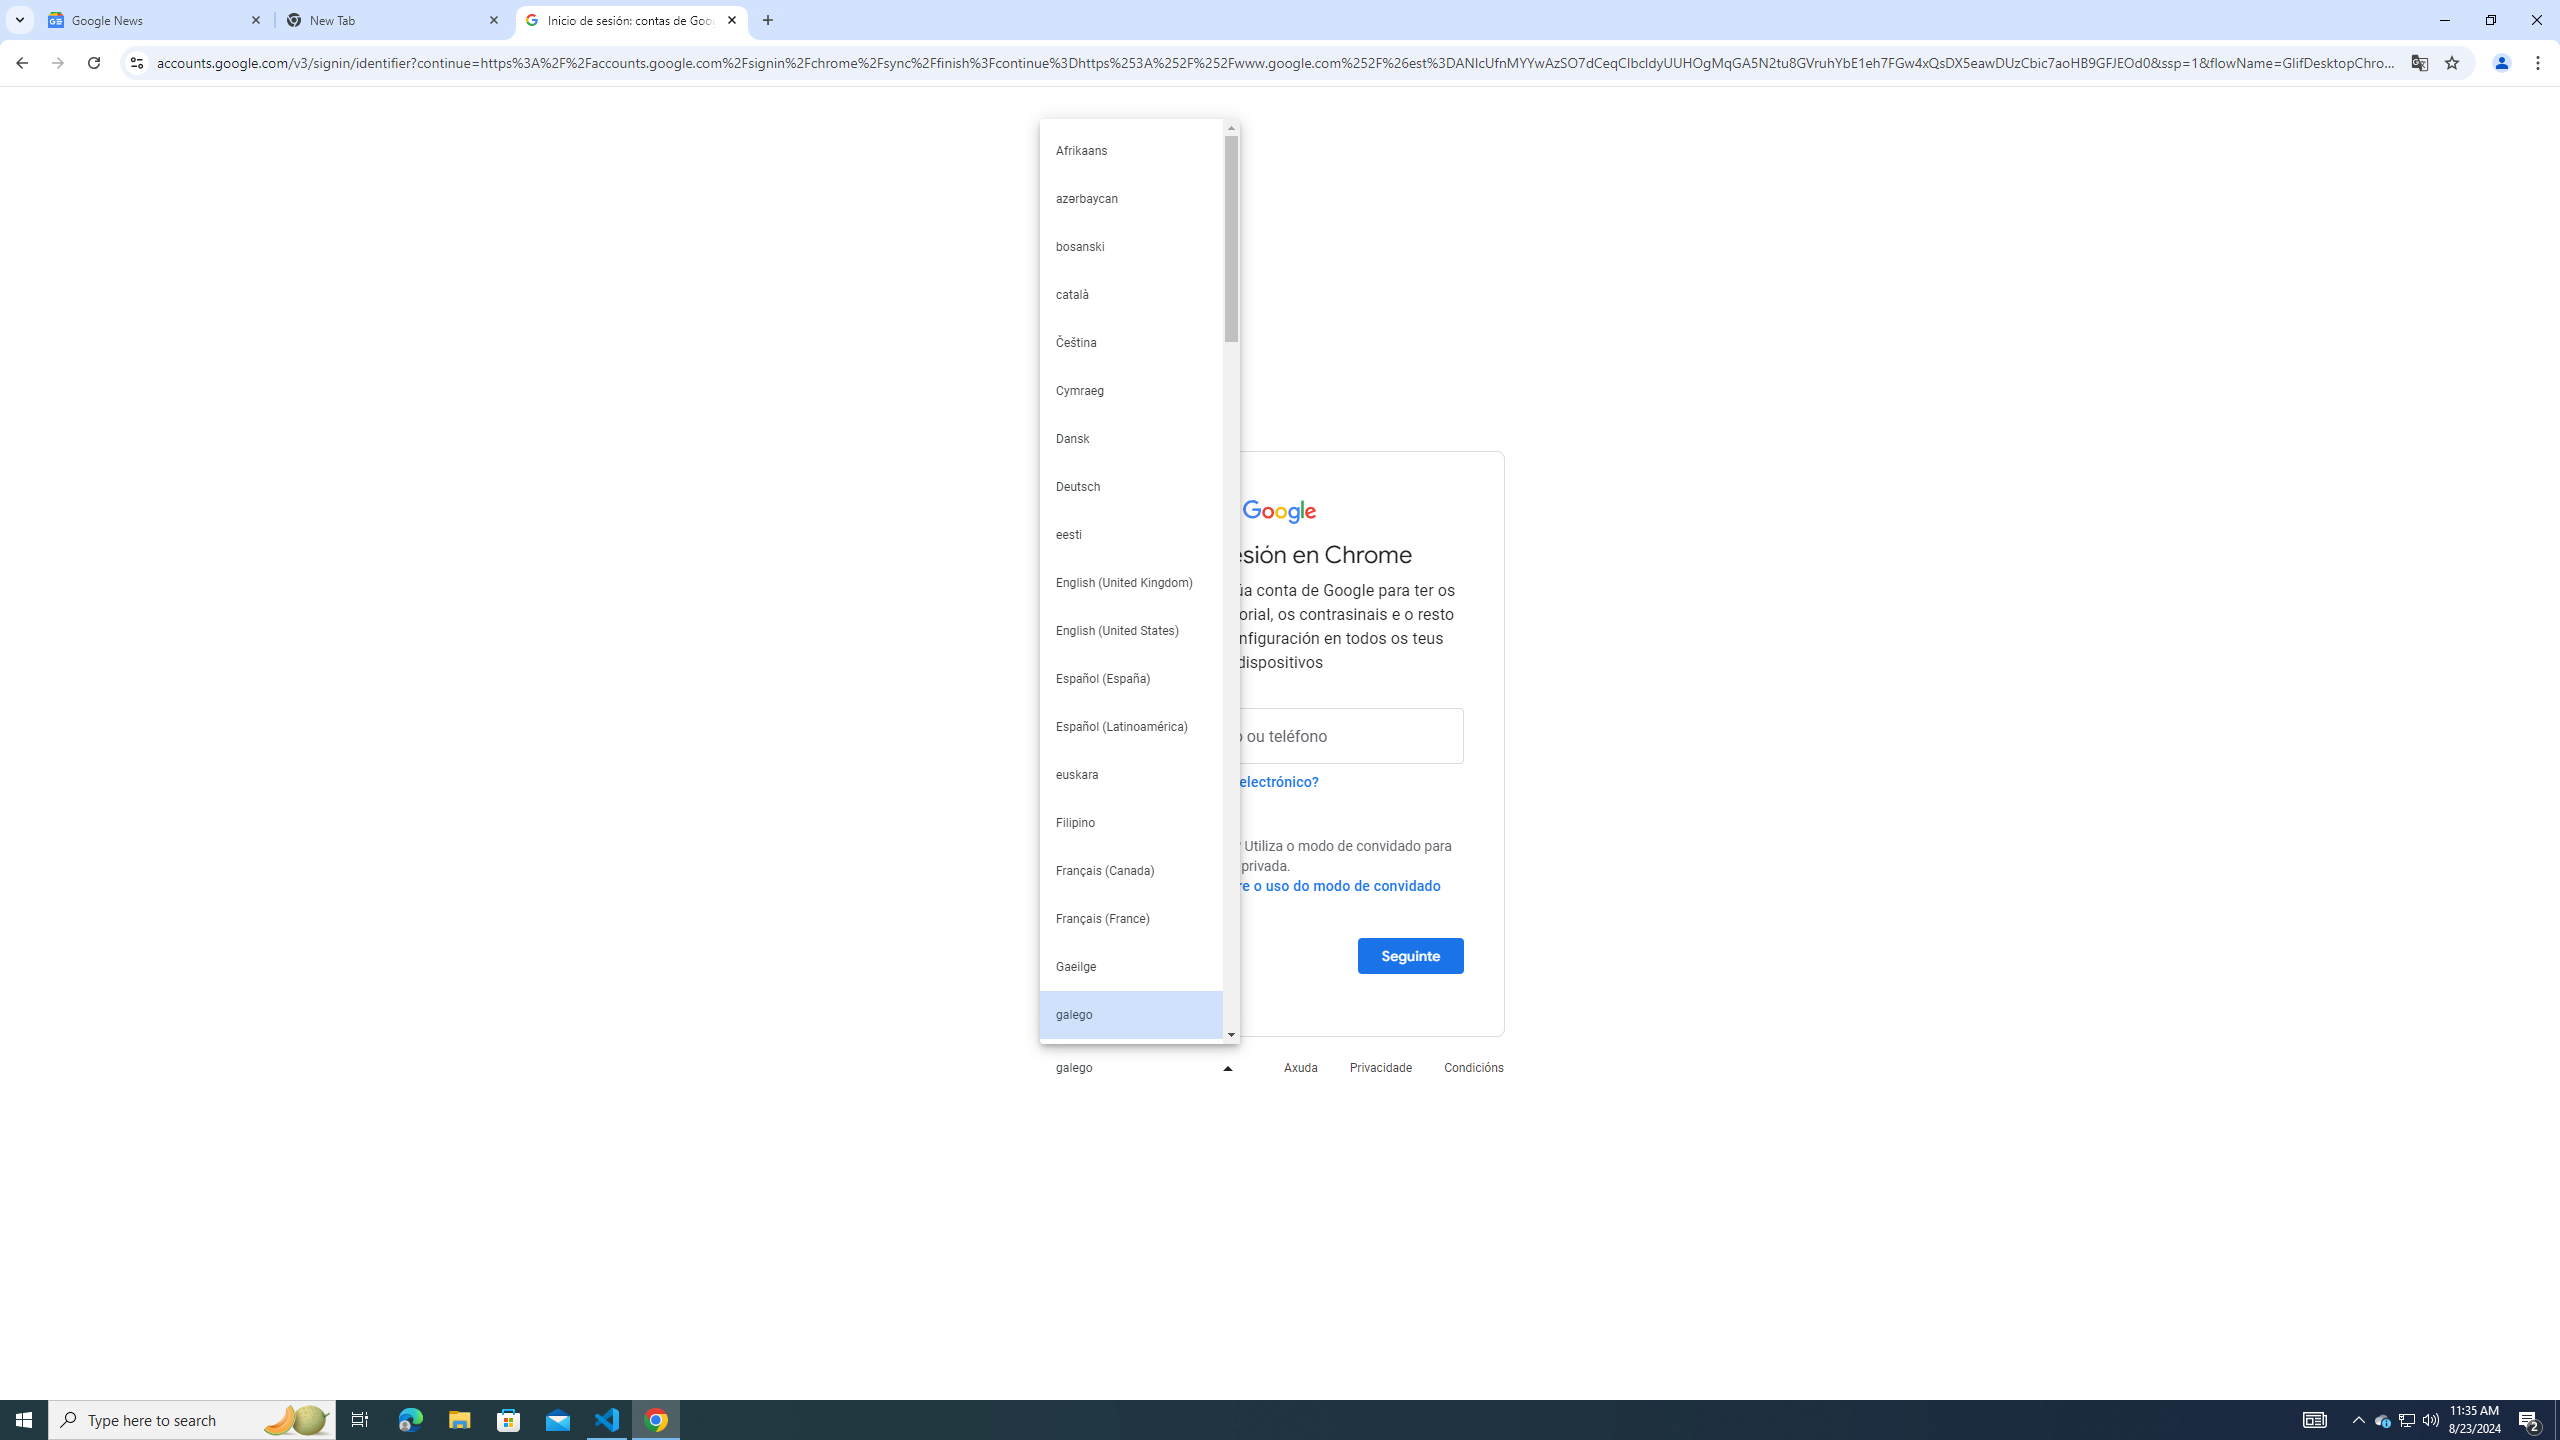 This screenshot has width=2560, height=1440. Describe the element at coordinates (57, 63) in the screenshot. I see `Forward` at that location.